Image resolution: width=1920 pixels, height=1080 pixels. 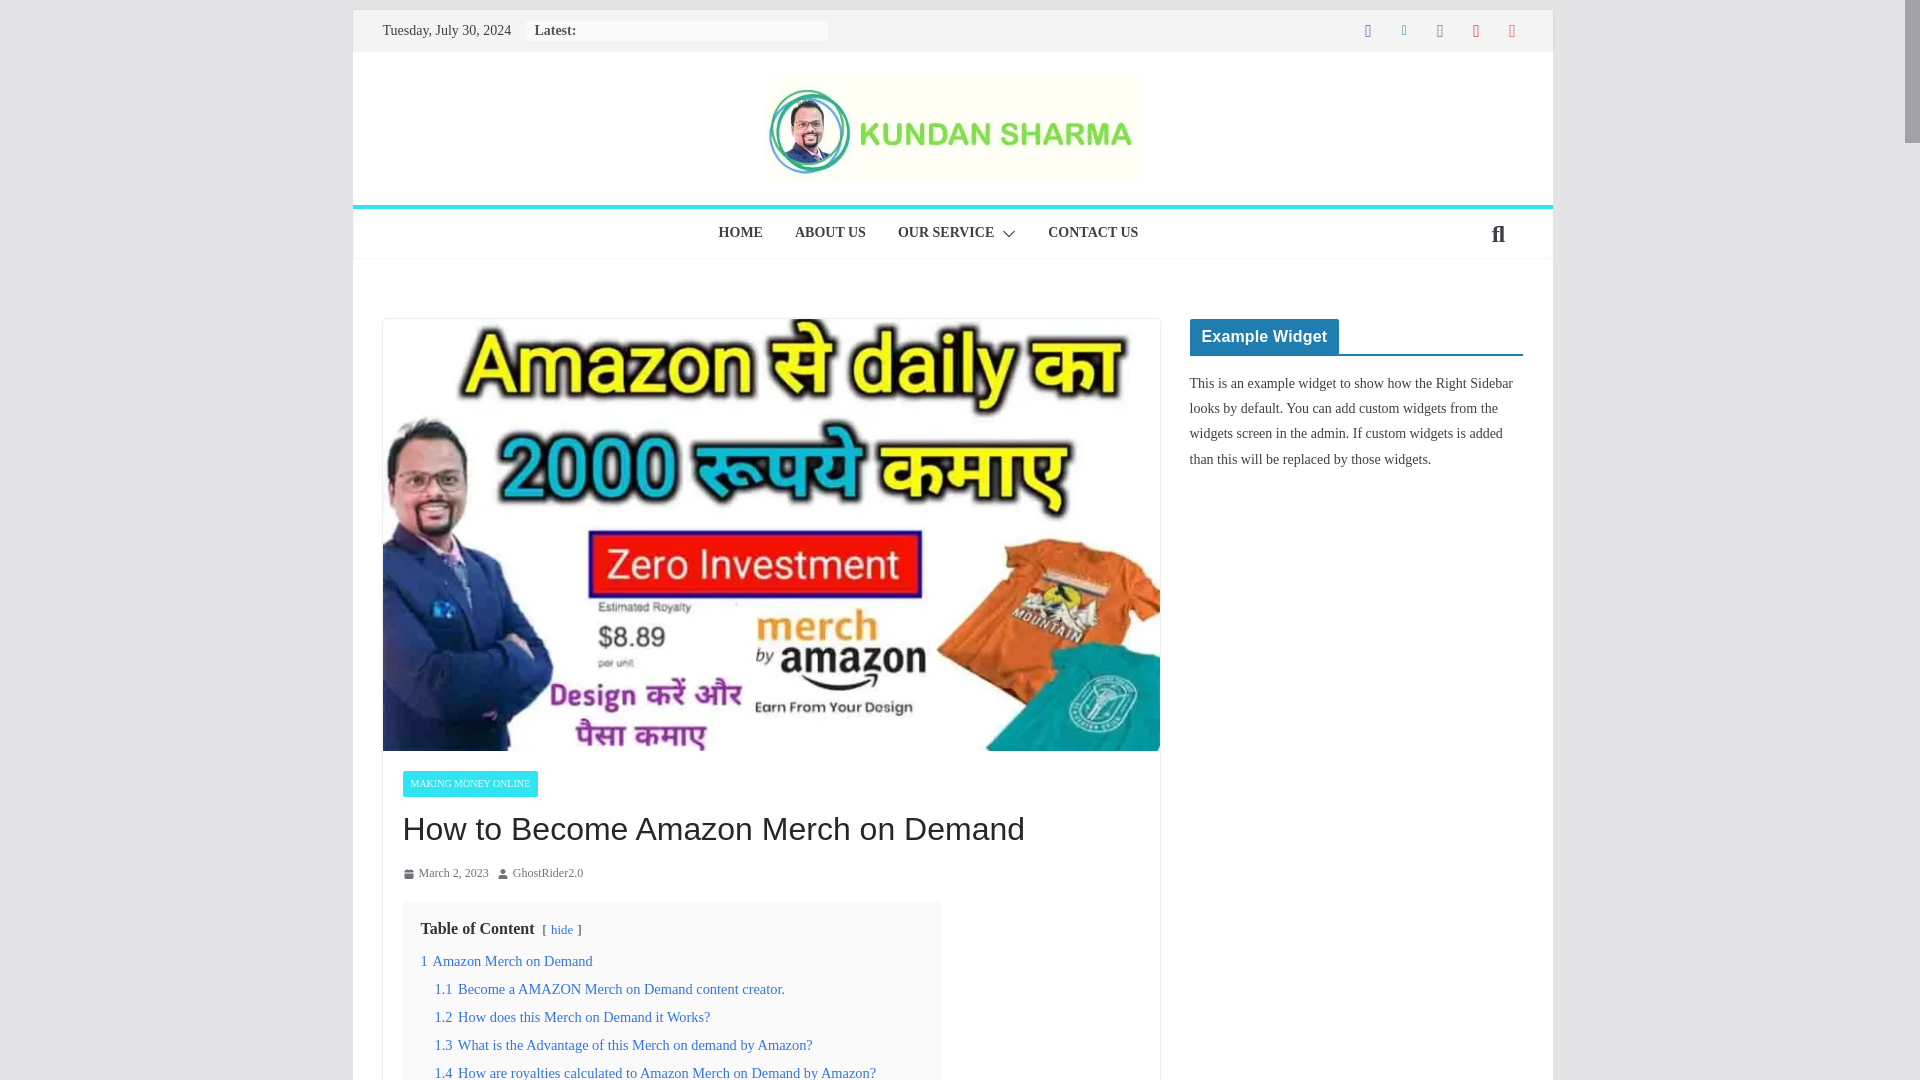 I want to click on 2:55 am, so click(x=444, y=873).